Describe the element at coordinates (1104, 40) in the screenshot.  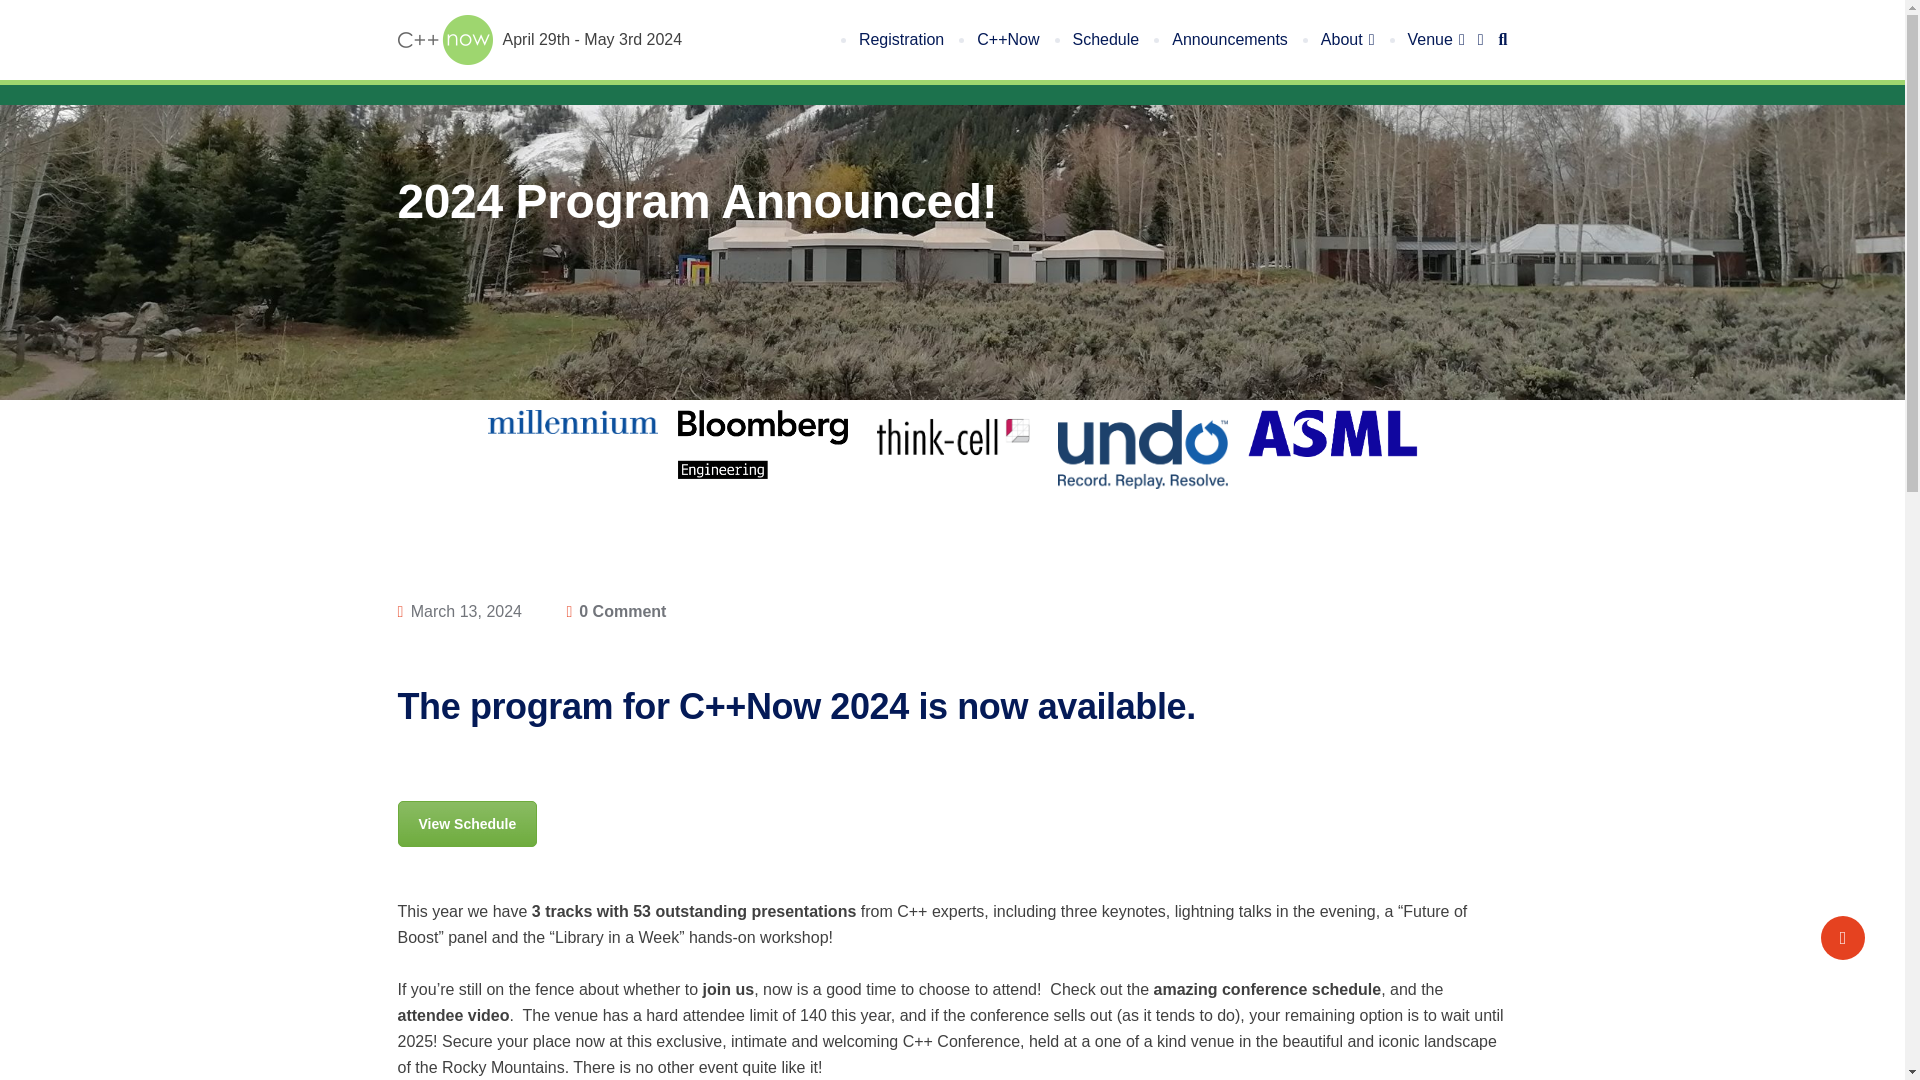
I see `Schedule` at that location.